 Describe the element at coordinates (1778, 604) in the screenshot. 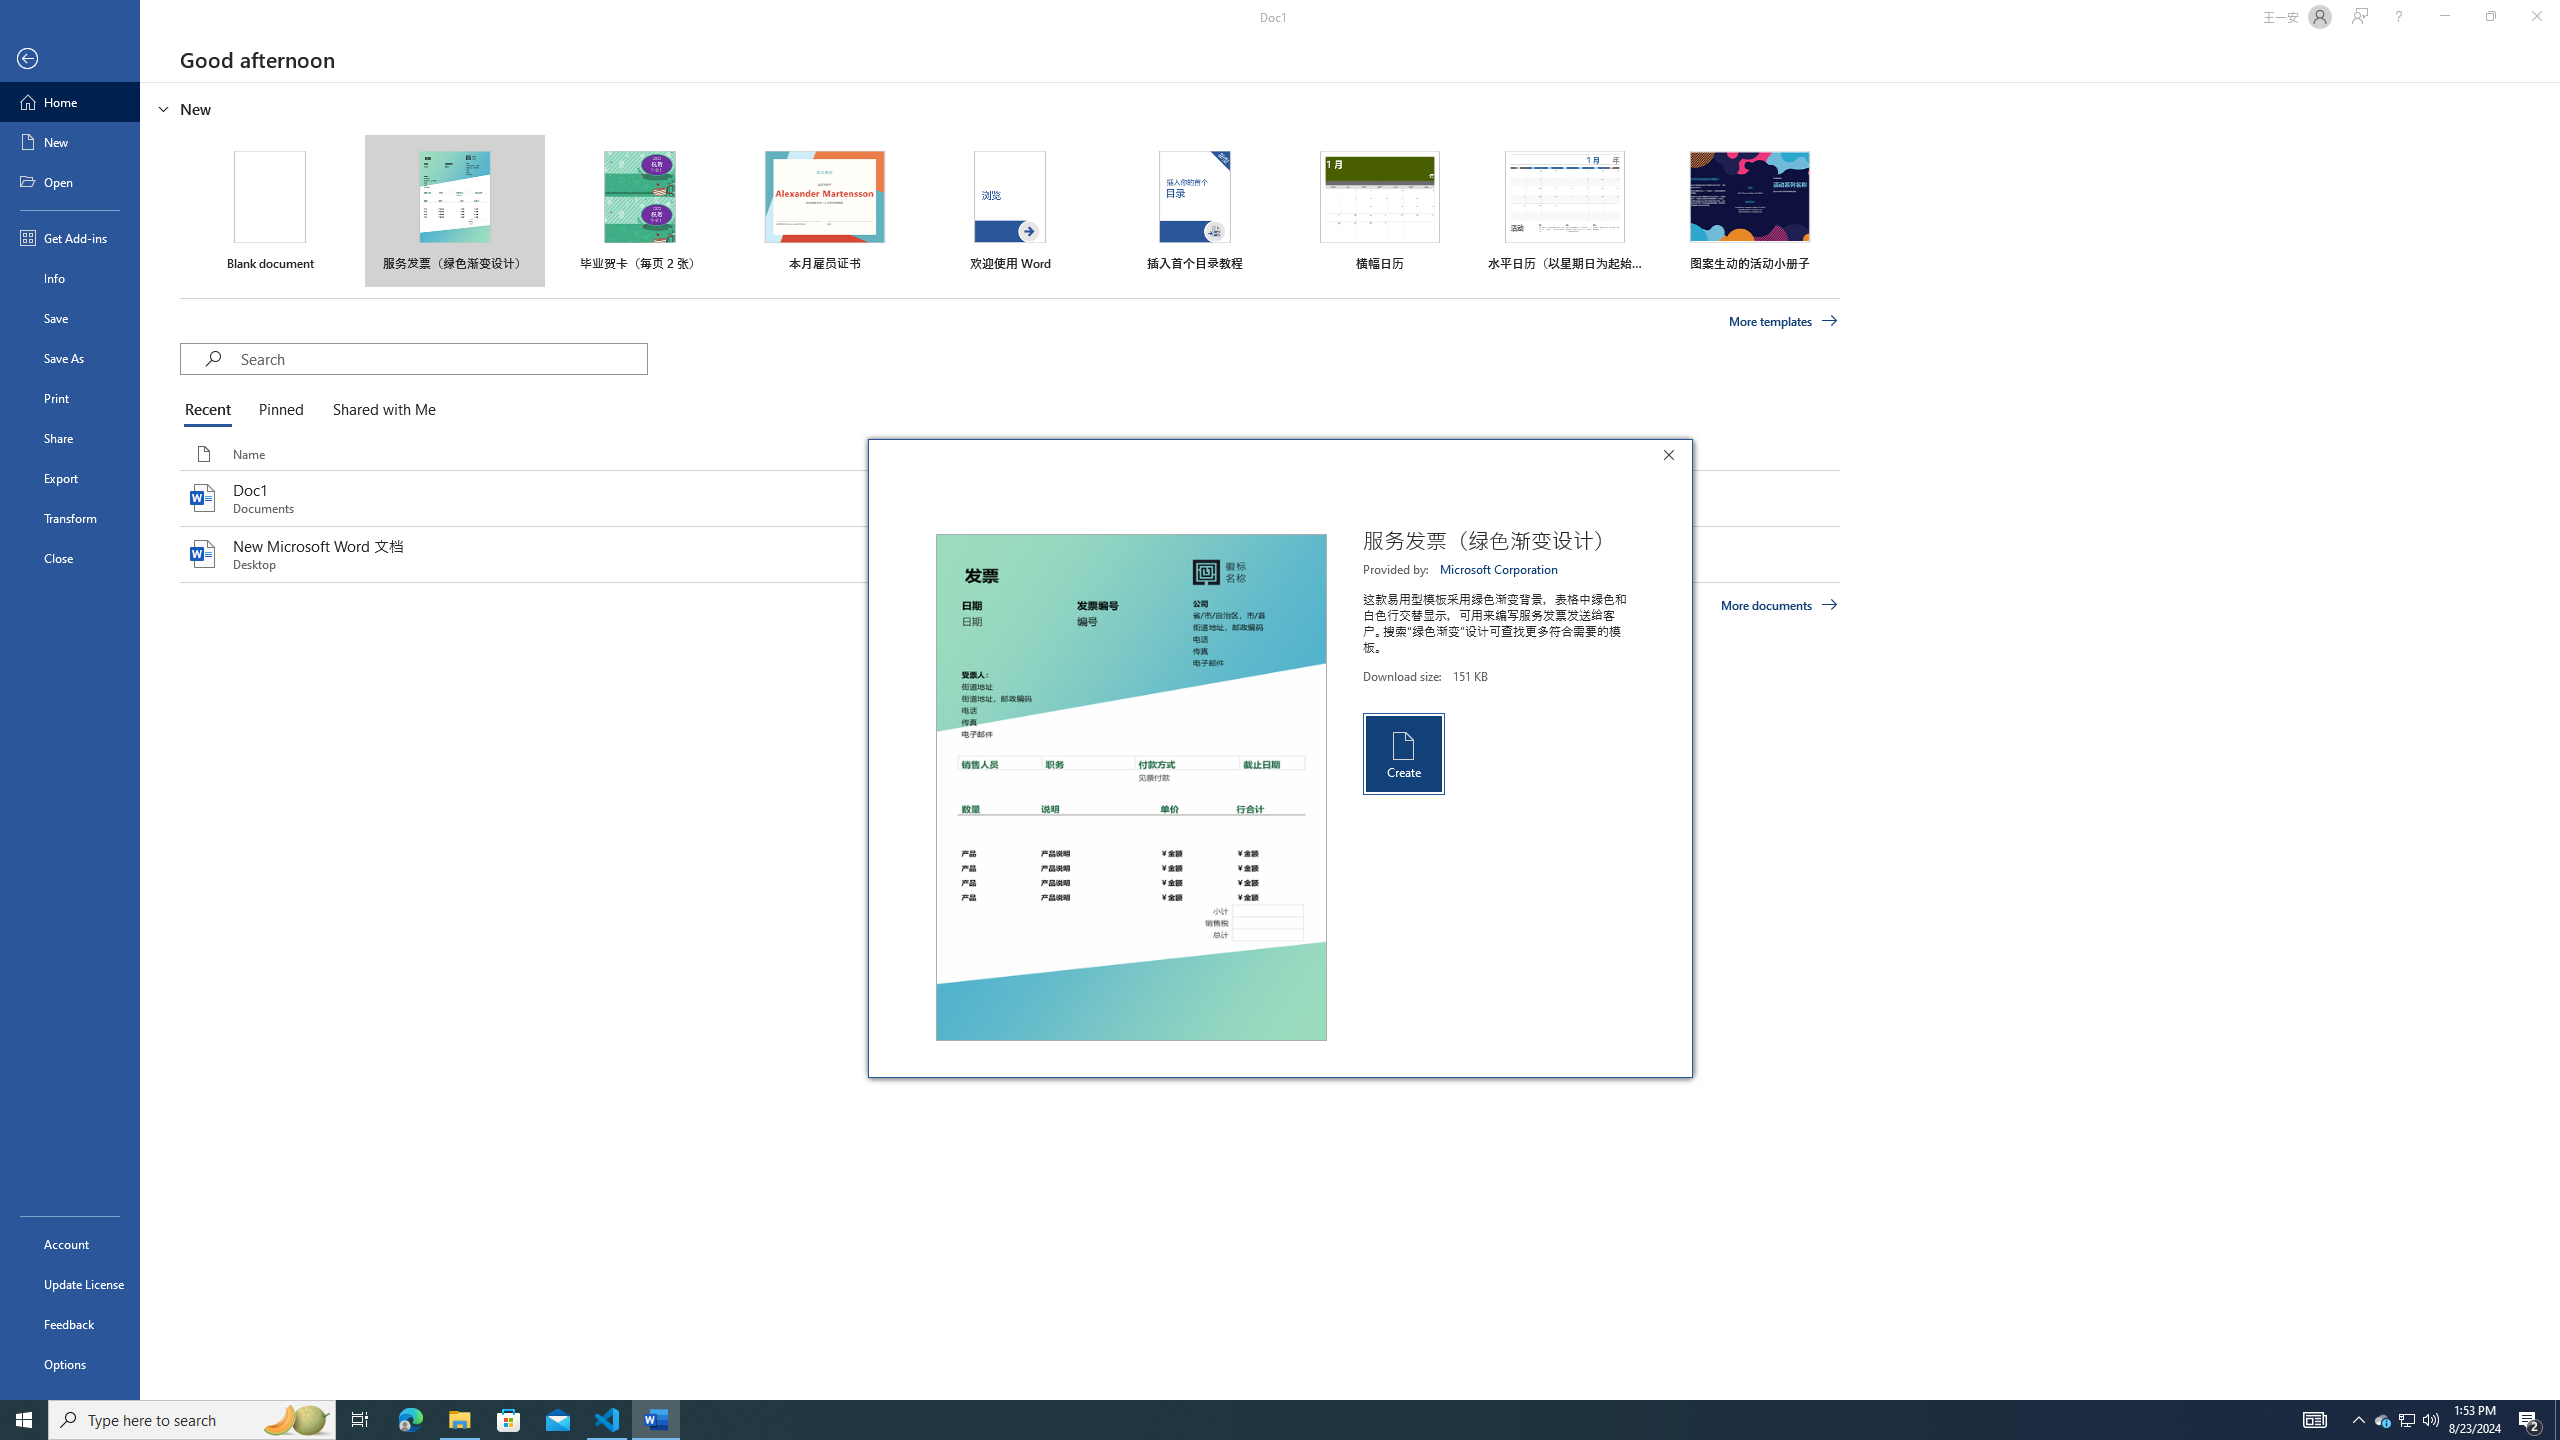

I see `More documents` at that location.